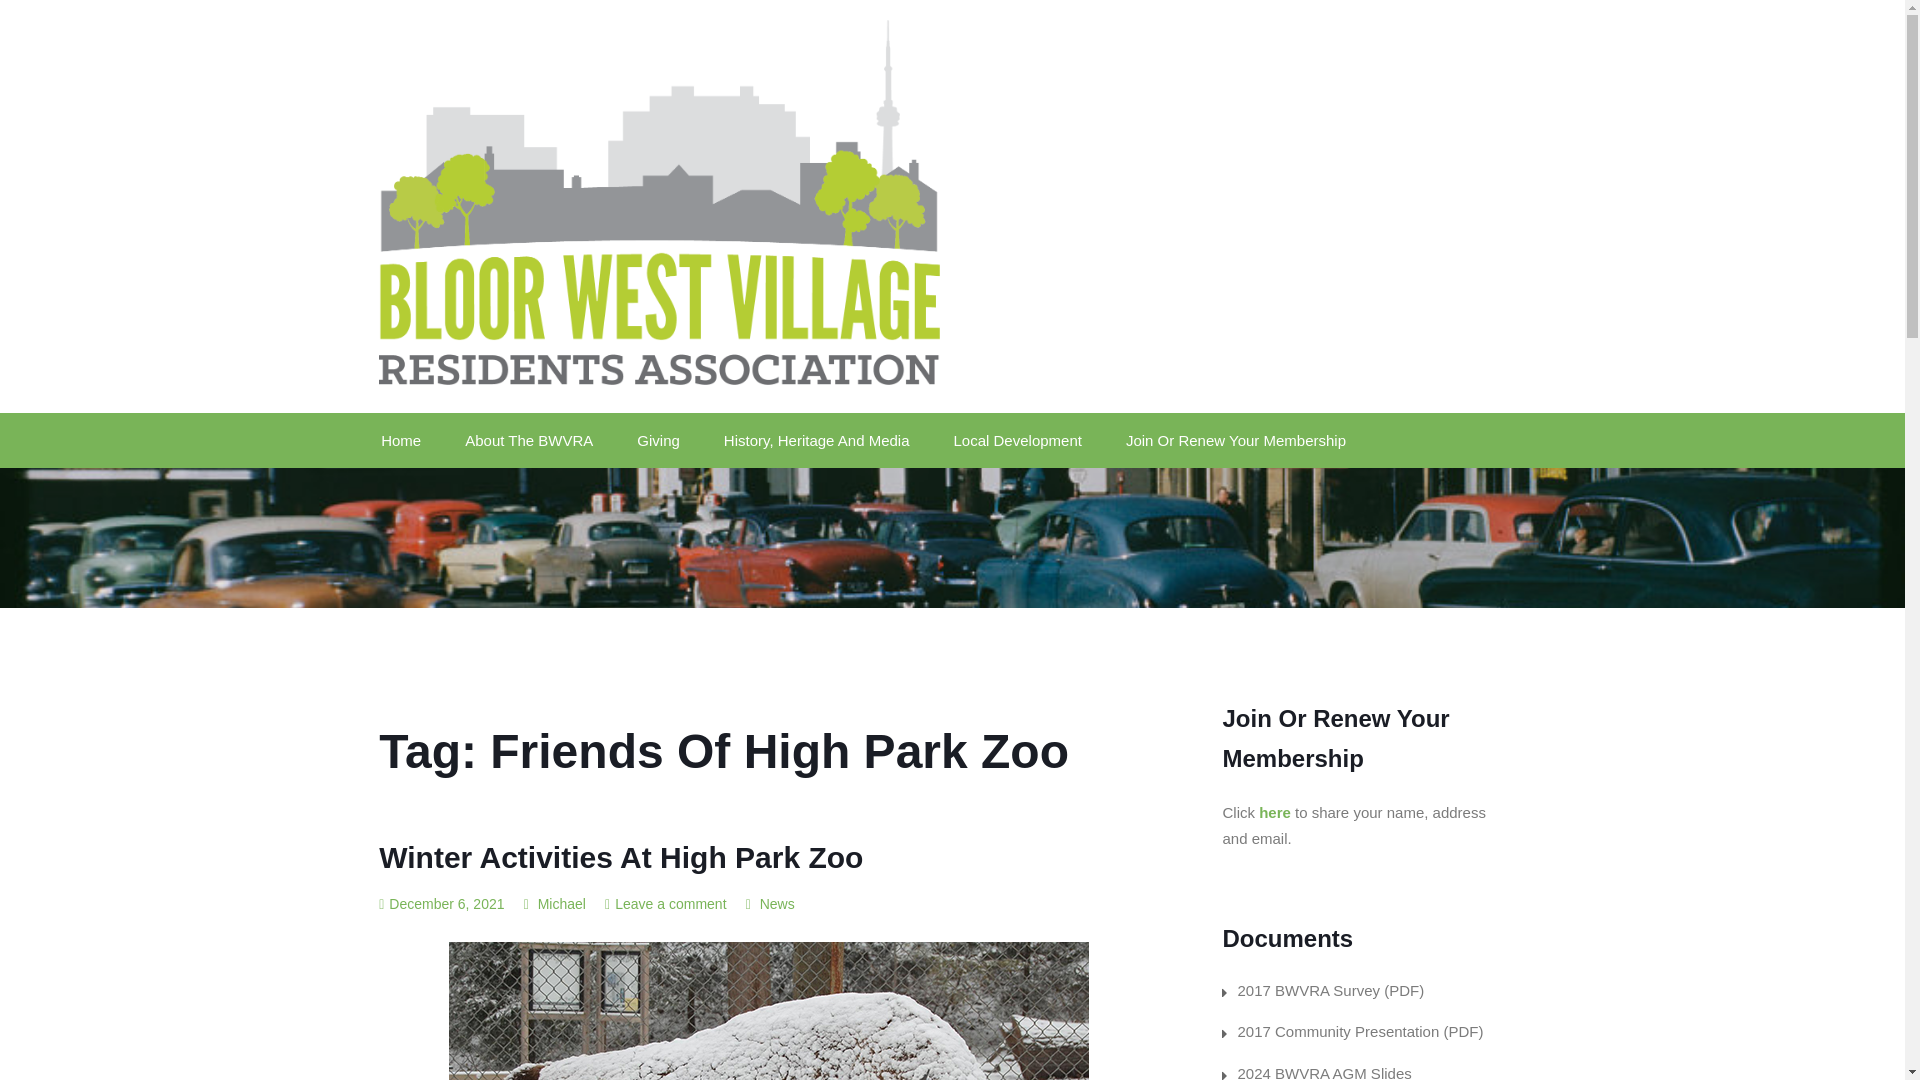 Image resolution: width=1920 pixels, height=1080 pixels. I want to click on here, so click(1274, 812).